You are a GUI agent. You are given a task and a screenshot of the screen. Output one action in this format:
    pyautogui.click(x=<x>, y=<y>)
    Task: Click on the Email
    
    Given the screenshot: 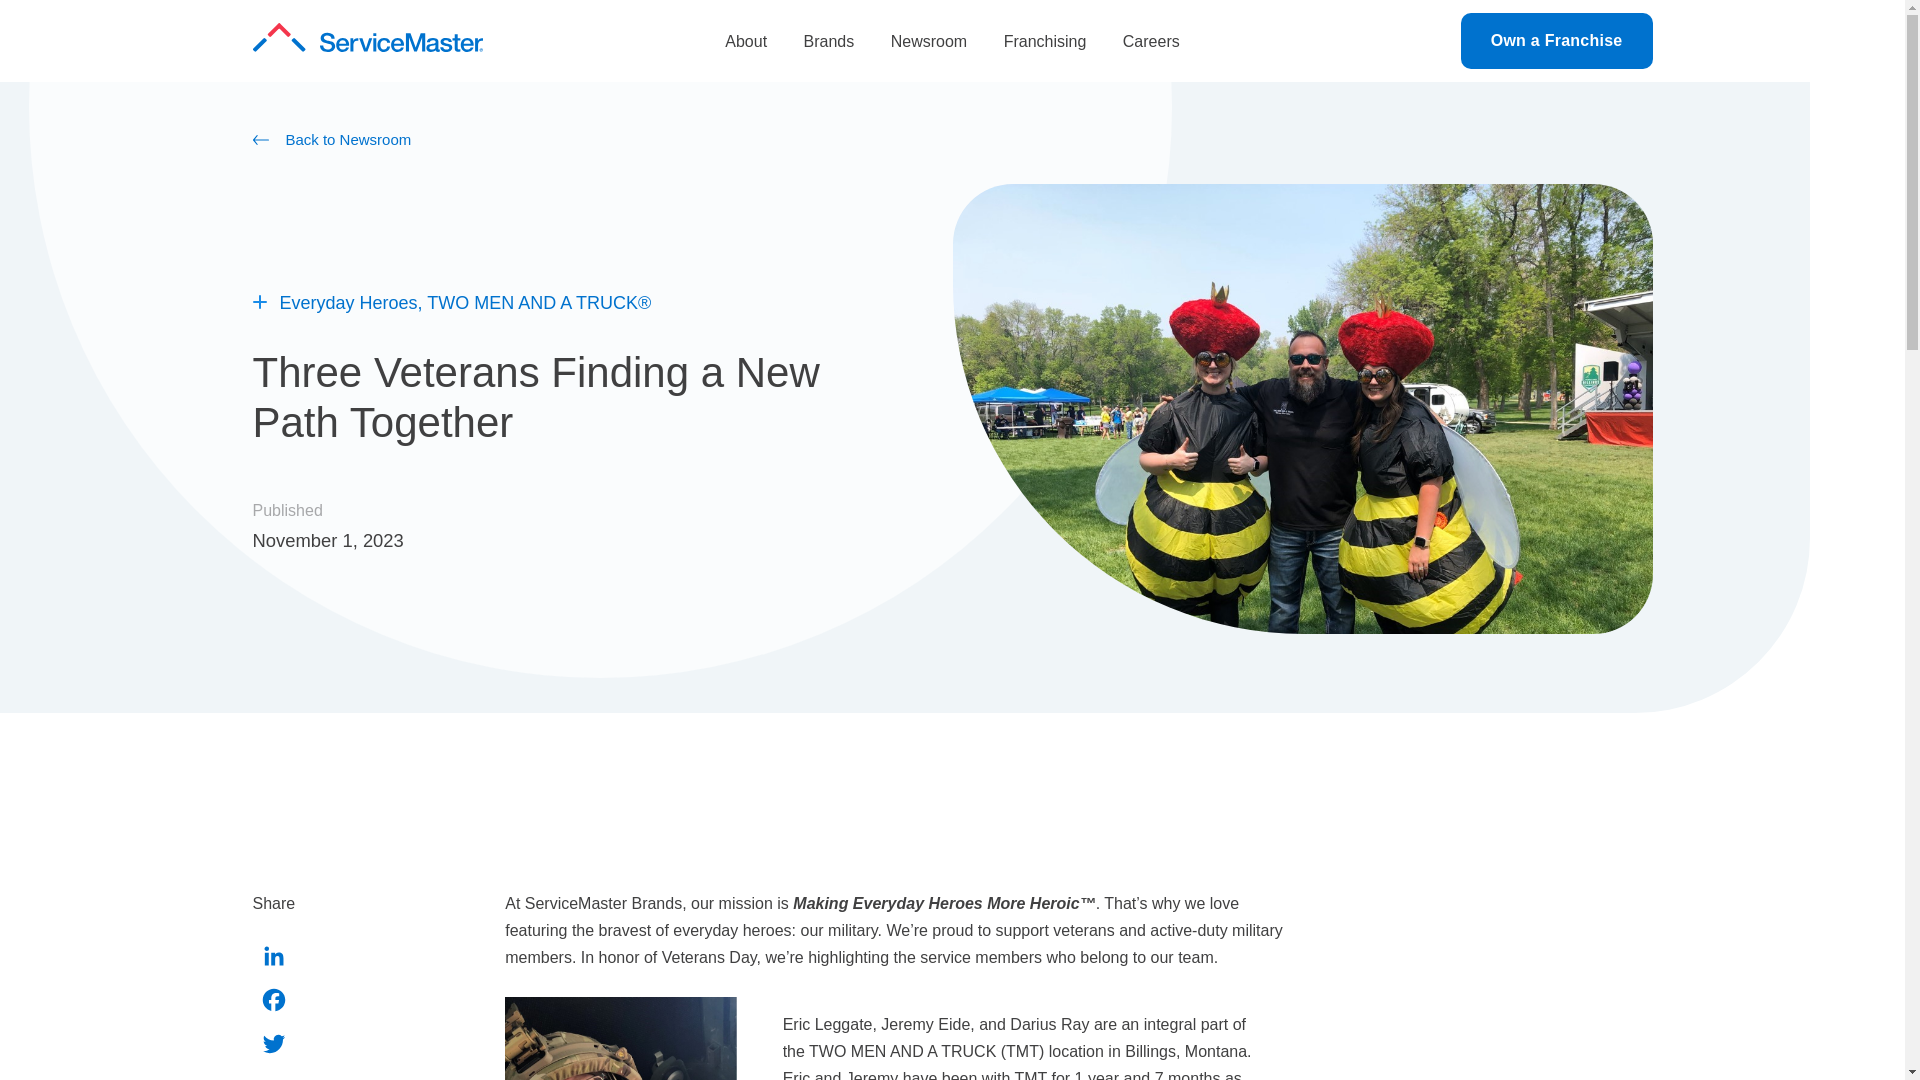 What is the action you would take?
    pyautogui.click(x=273, y=1076)
    